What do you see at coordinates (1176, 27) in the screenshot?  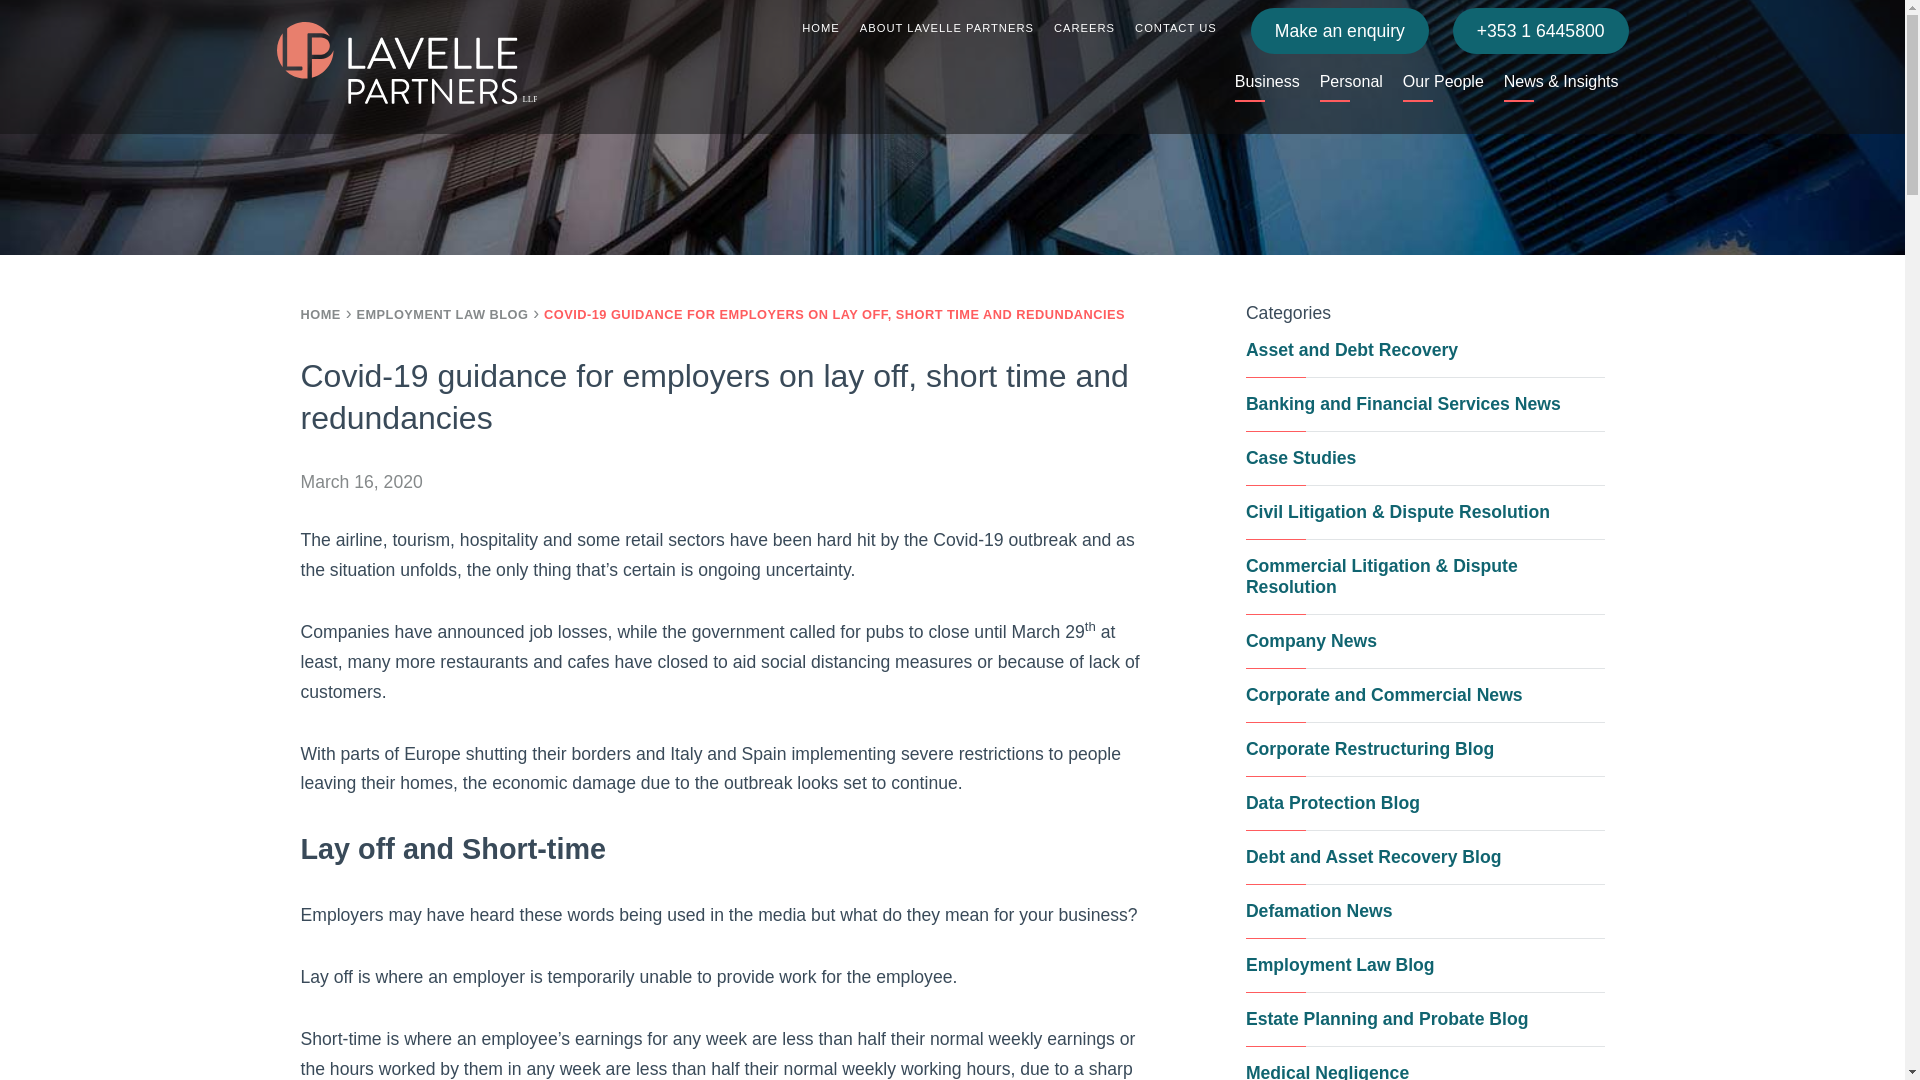 I see `CONTACT US` at bounding box center [1176, 27].